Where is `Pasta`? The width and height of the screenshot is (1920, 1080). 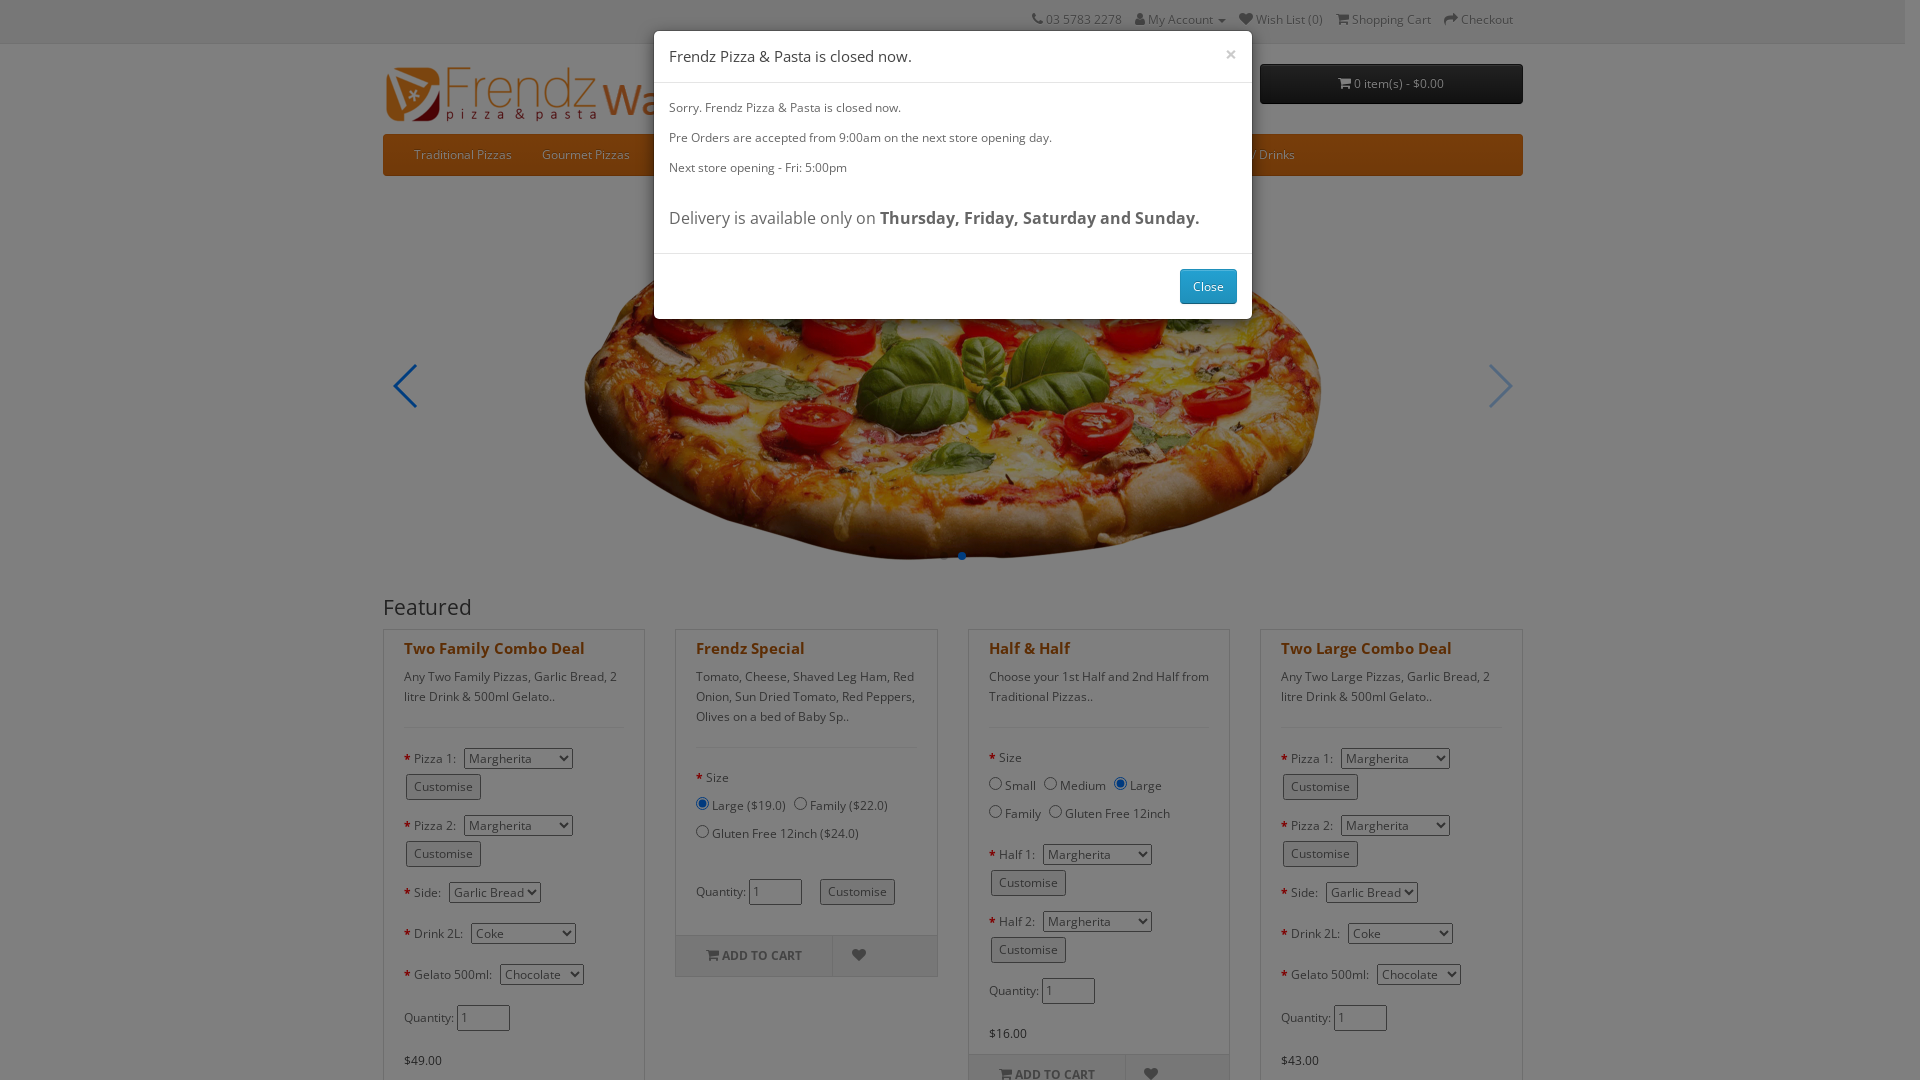 Pasta is located at coordinates (774, 155).